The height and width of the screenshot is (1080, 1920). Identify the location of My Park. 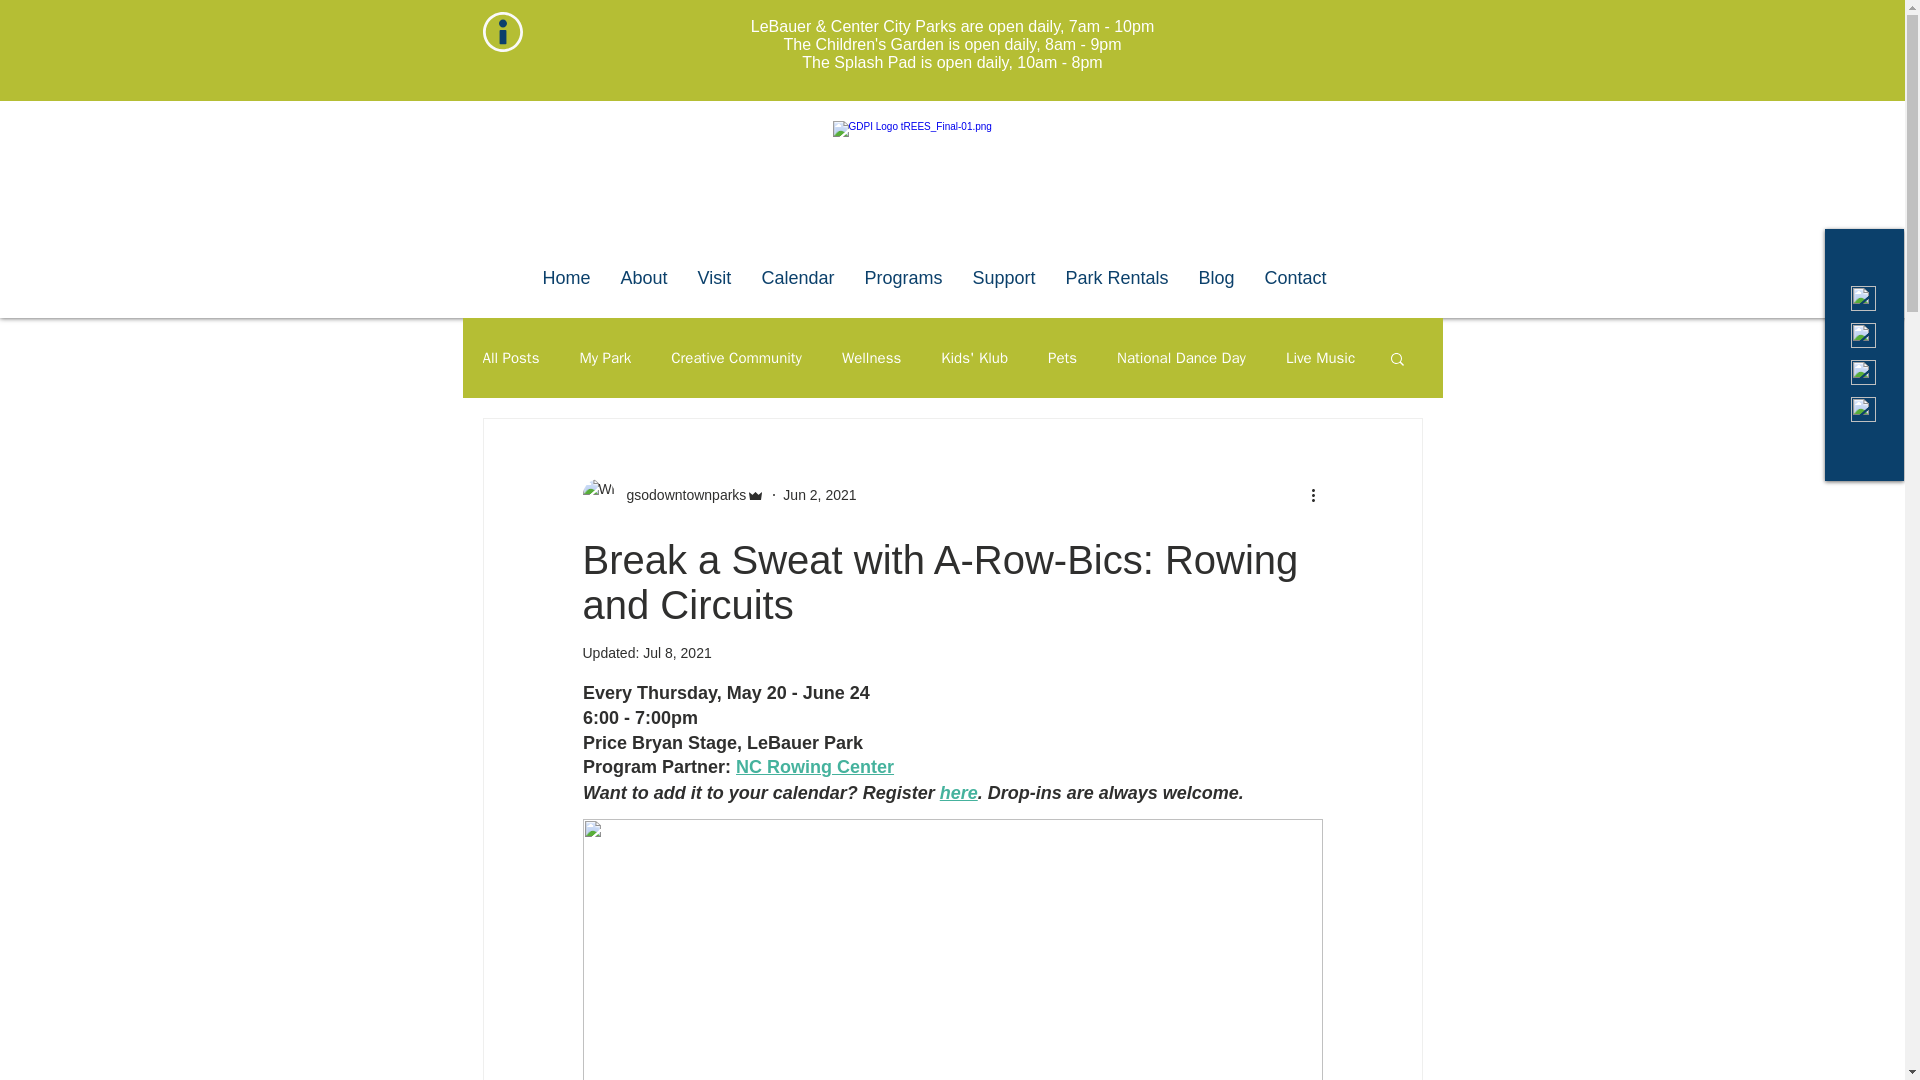
(605, 357).